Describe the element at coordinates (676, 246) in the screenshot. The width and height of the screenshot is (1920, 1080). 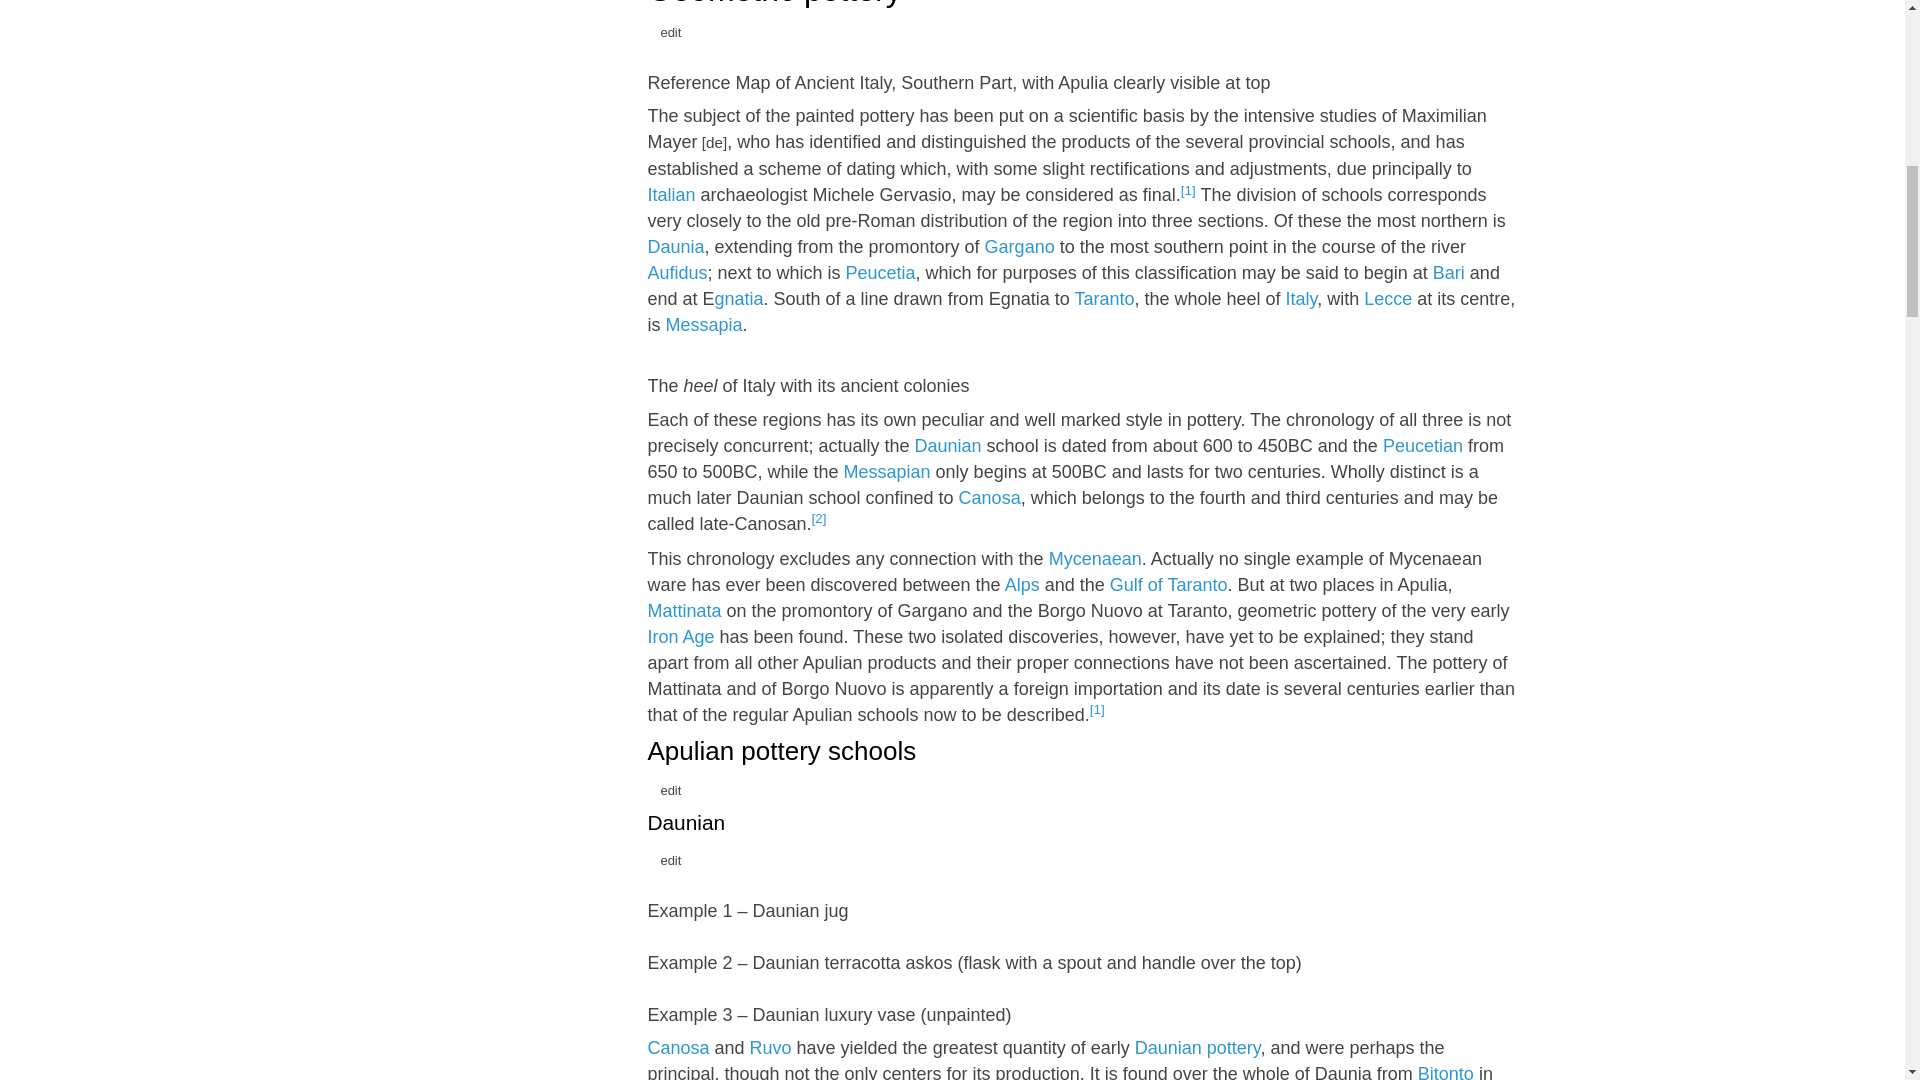
I see `Daunians` at that location.